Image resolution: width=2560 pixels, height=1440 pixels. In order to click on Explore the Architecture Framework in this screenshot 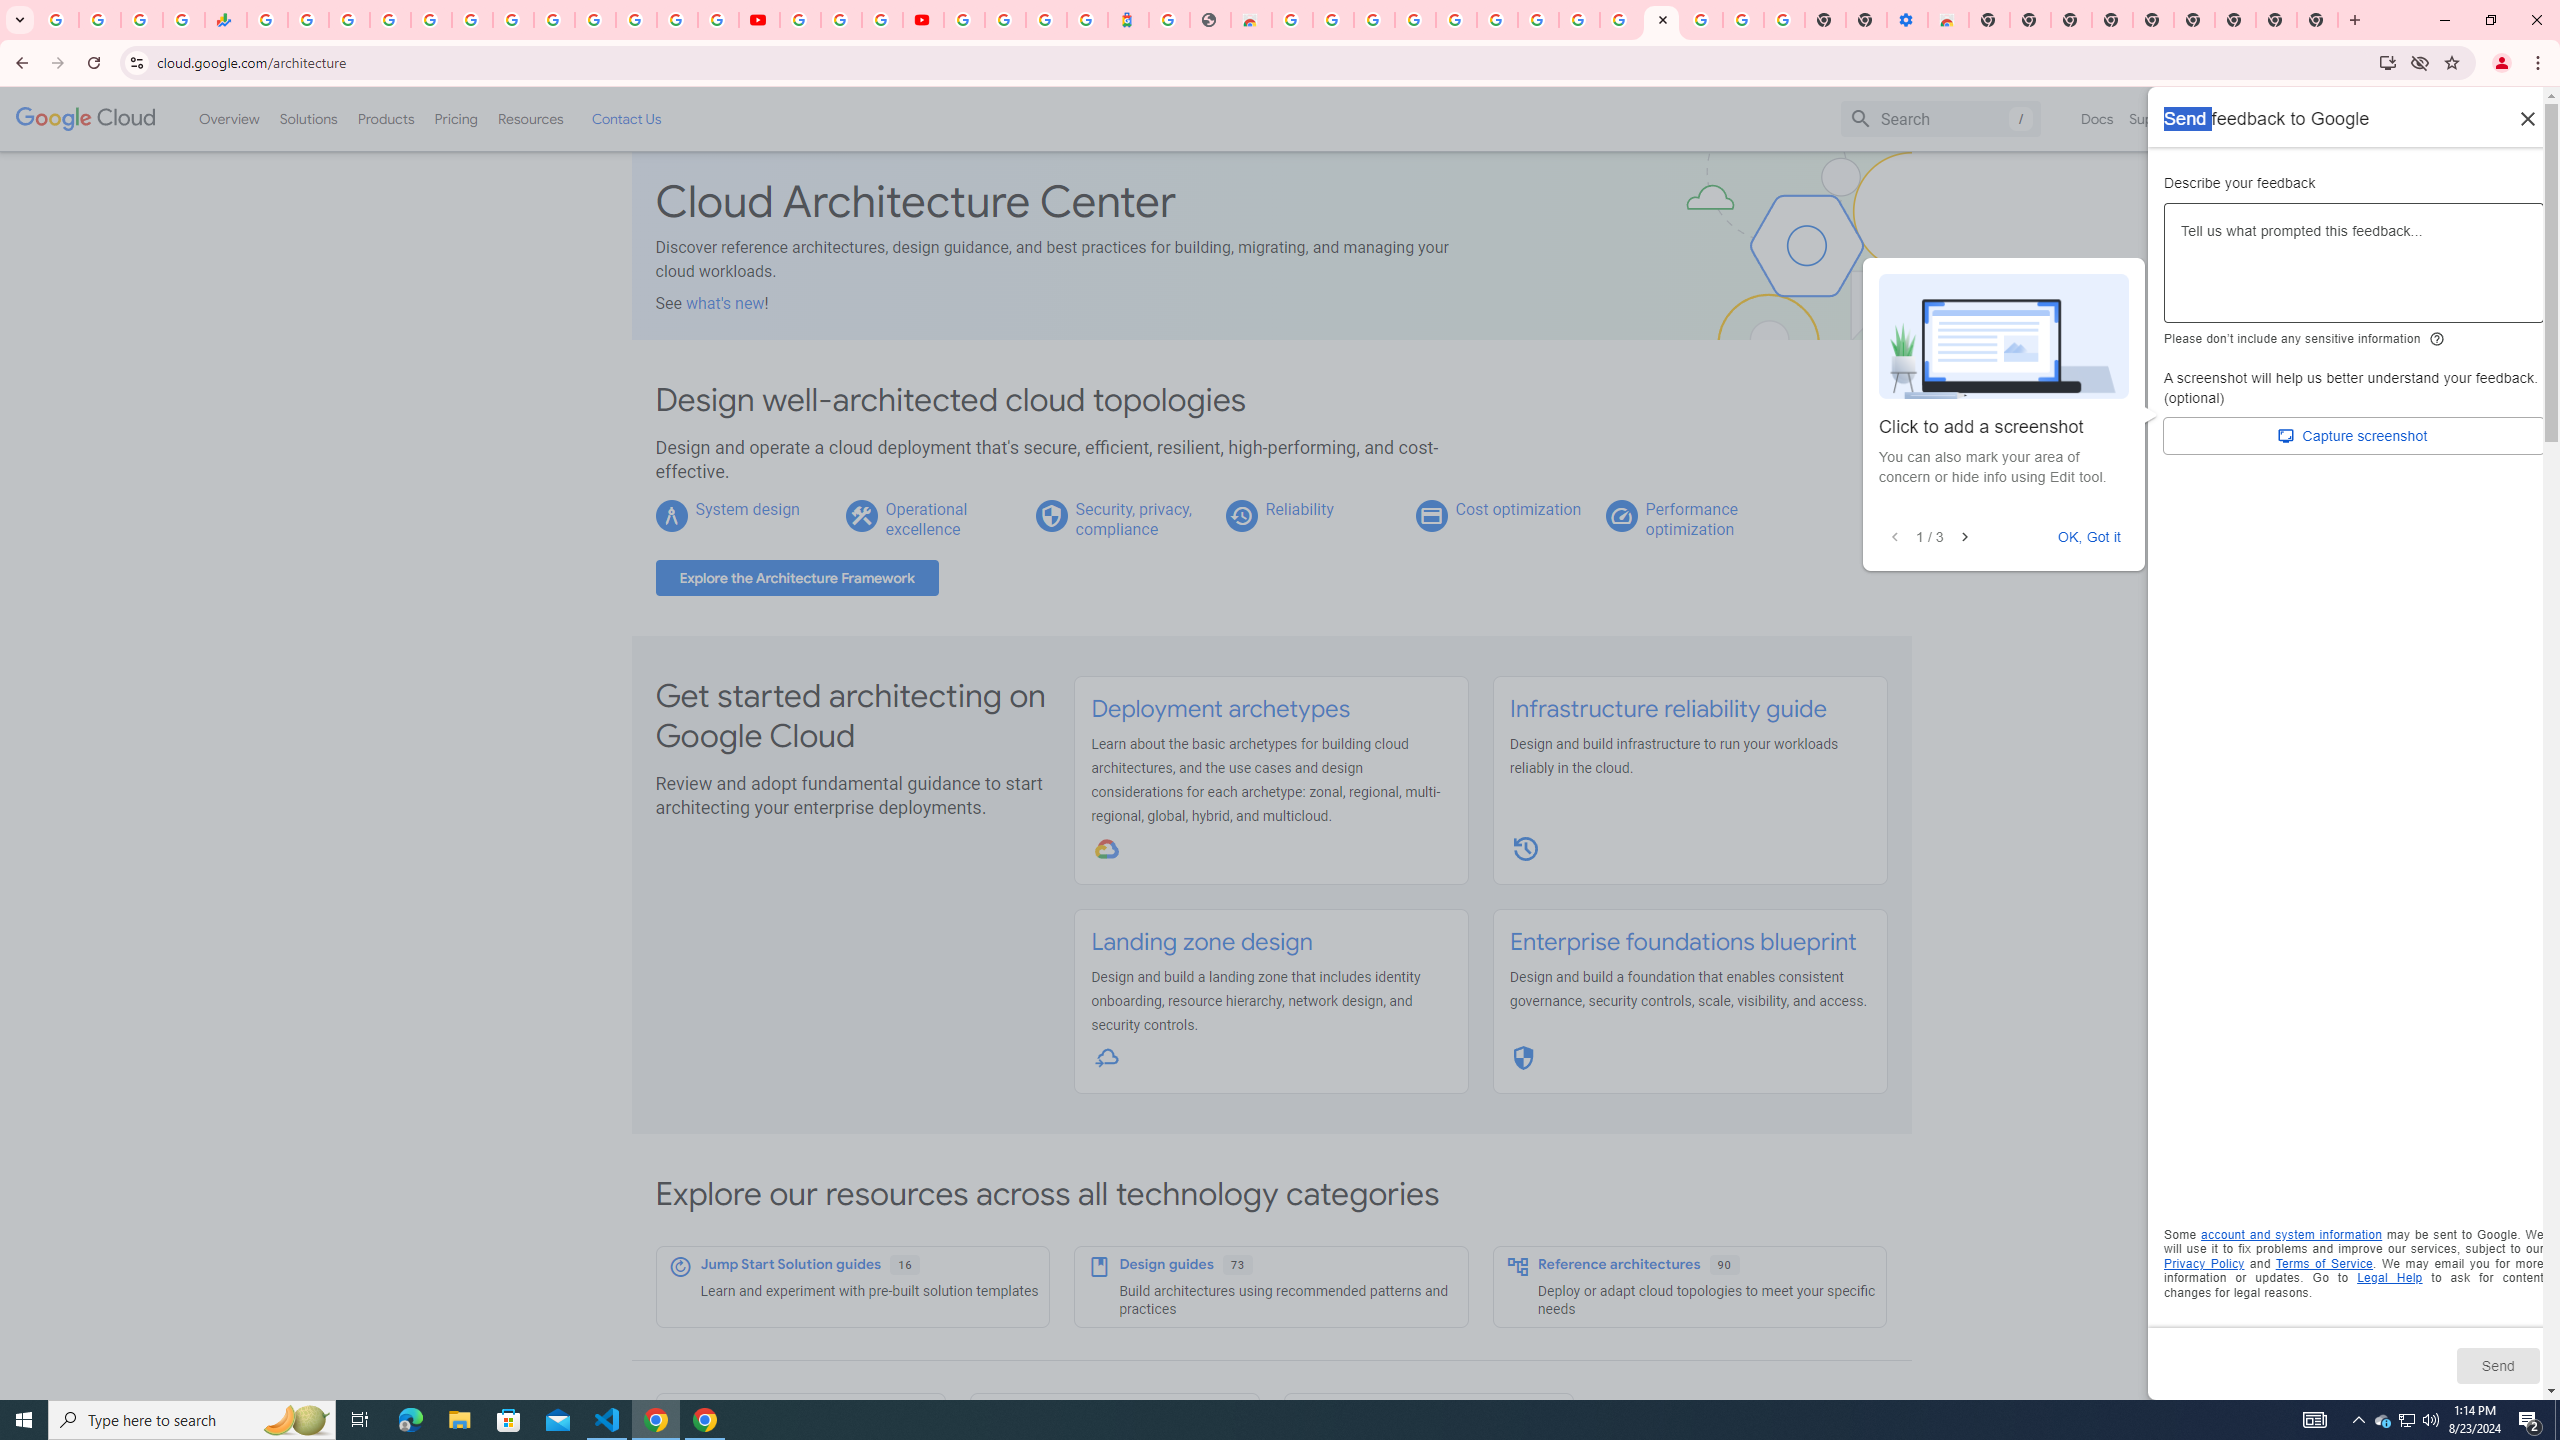, I will do `click(797, 578)`.